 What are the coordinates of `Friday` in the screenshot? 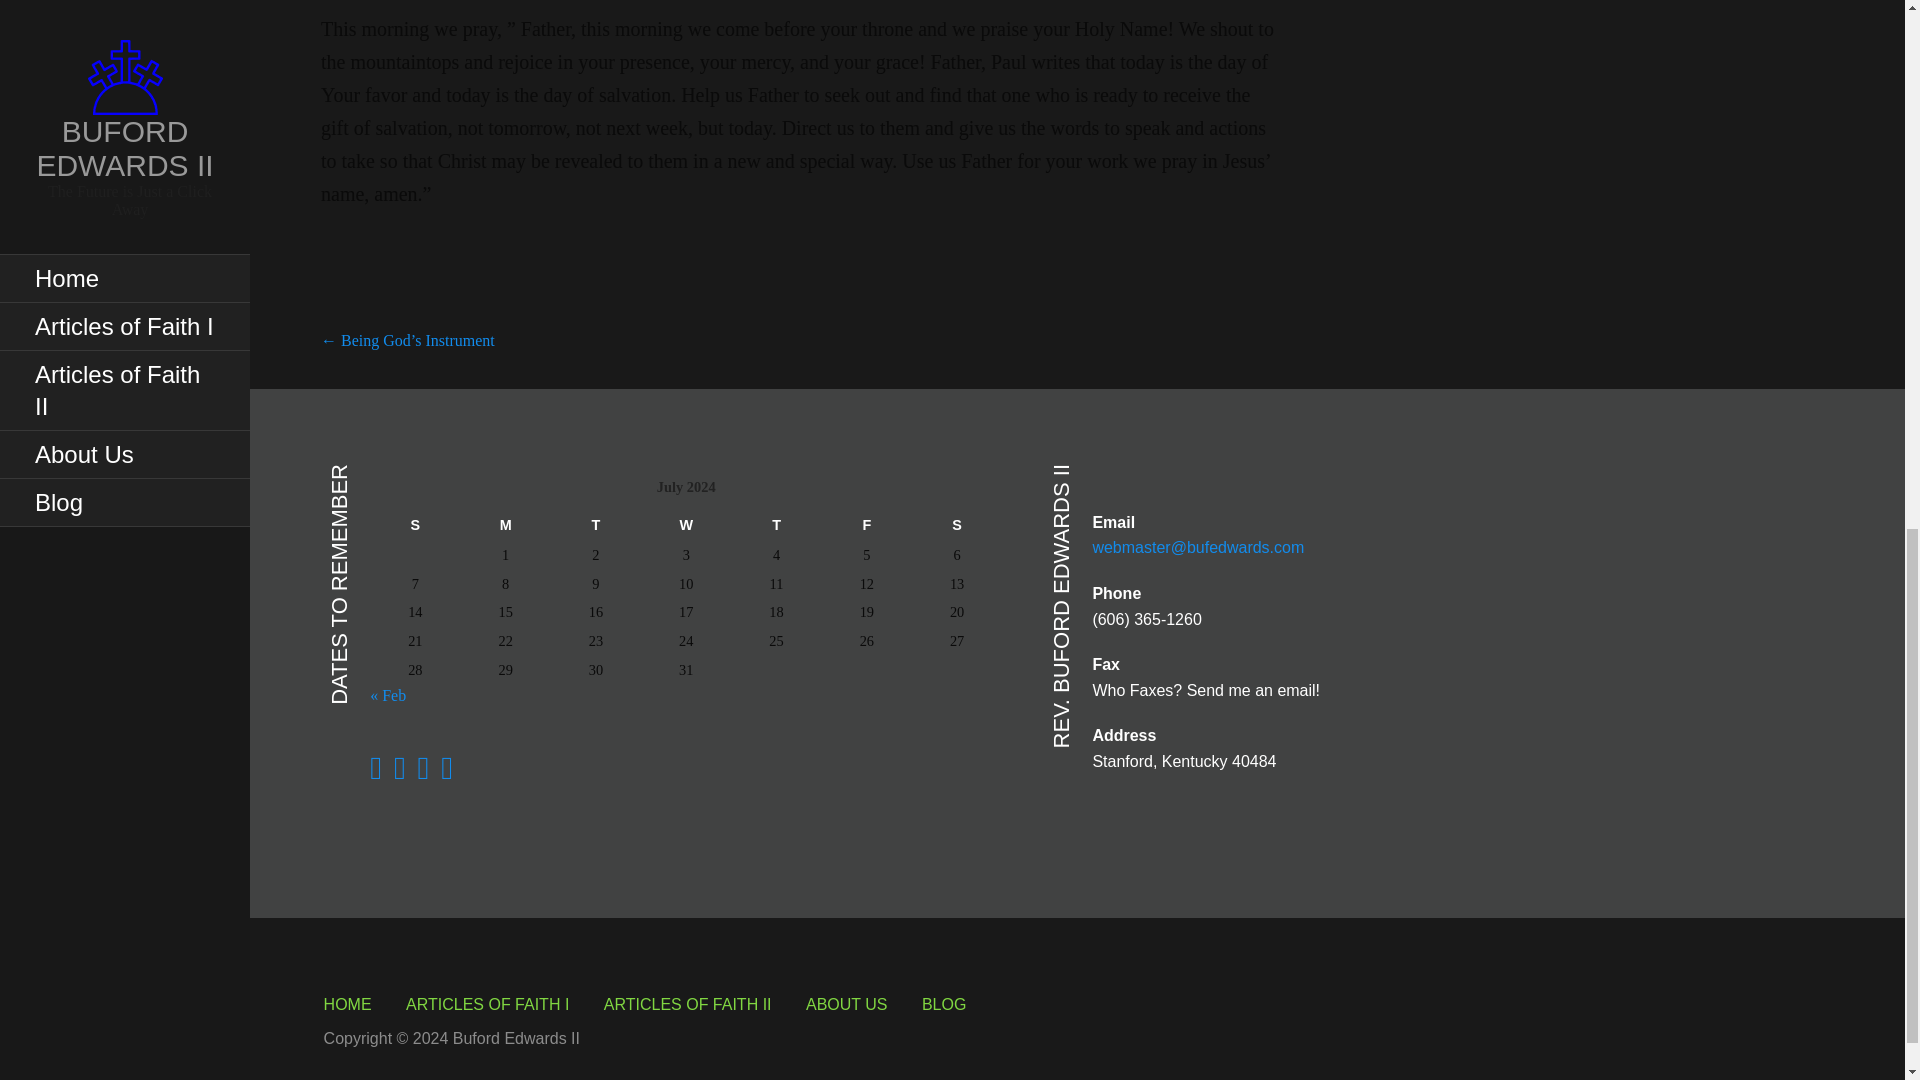 It's located at (866, 524).